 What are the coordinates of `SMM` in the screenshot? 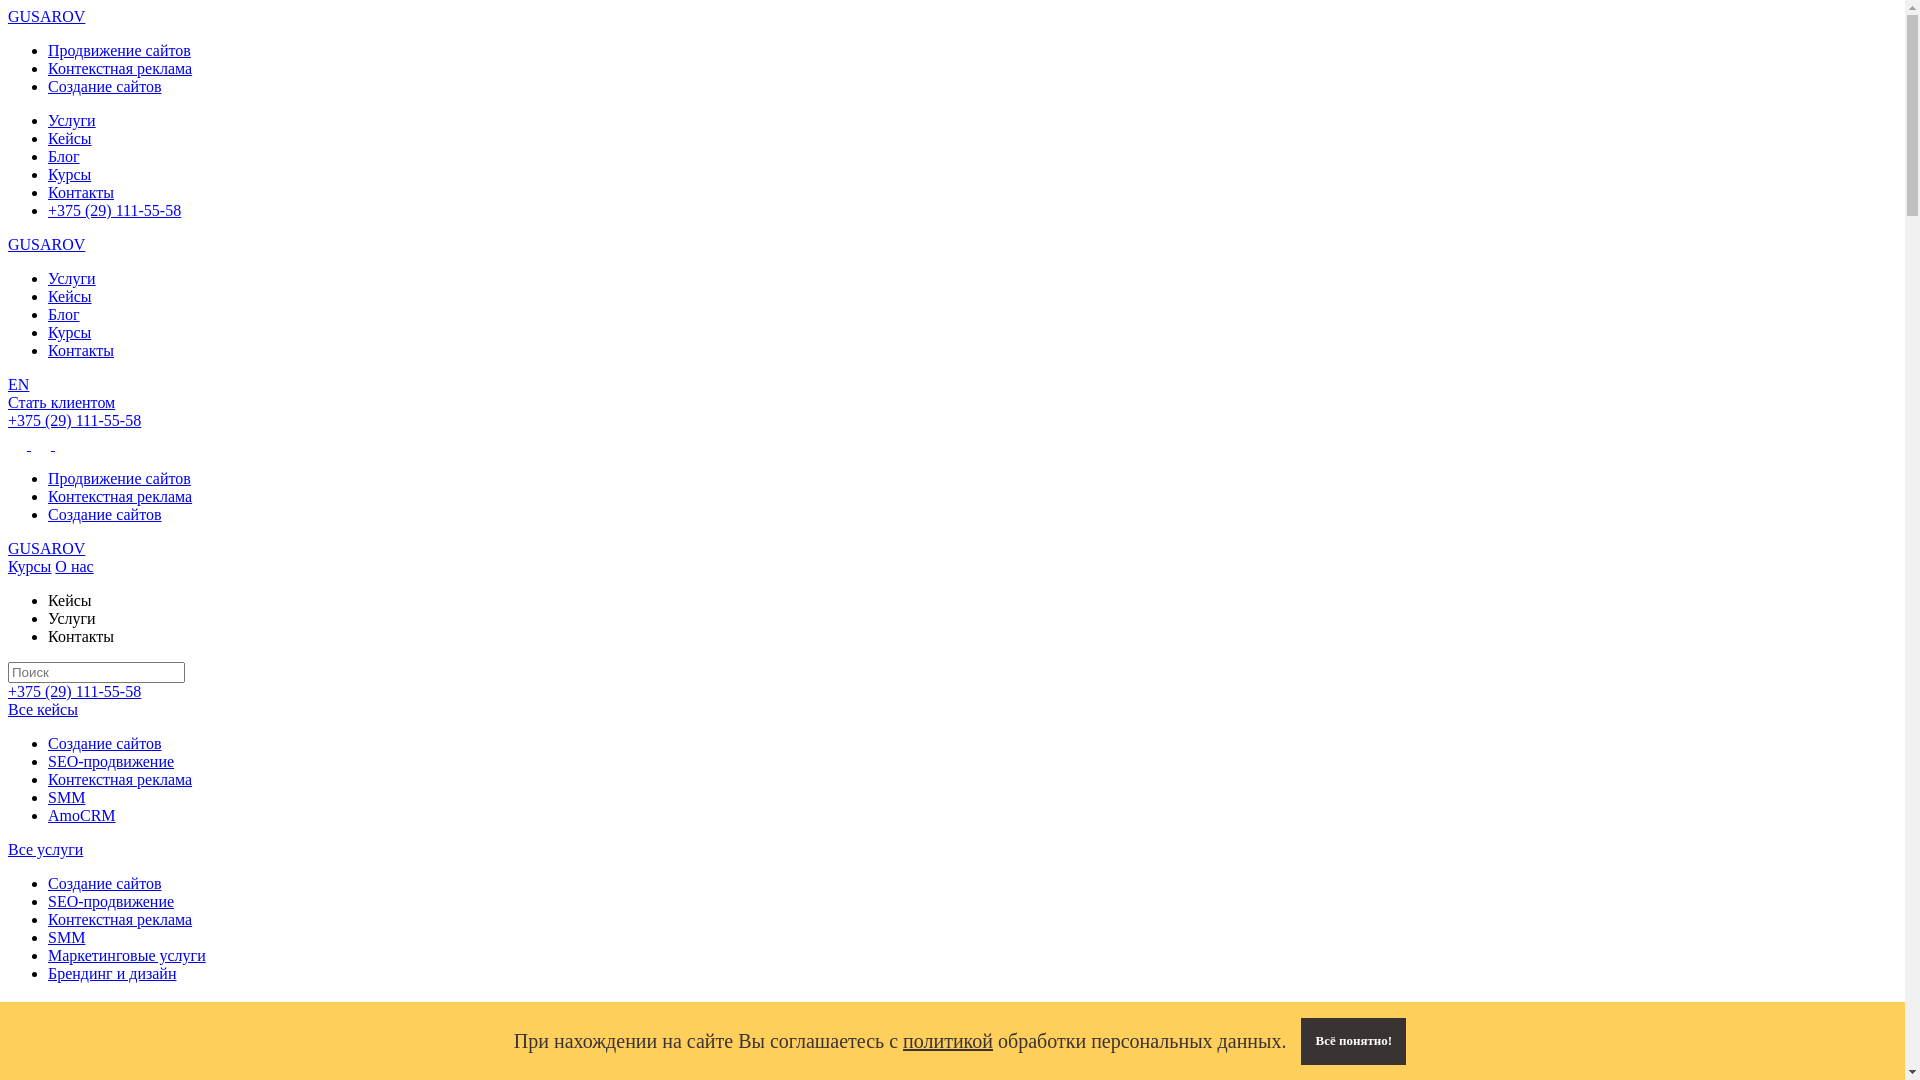 It's located at (66, 938).